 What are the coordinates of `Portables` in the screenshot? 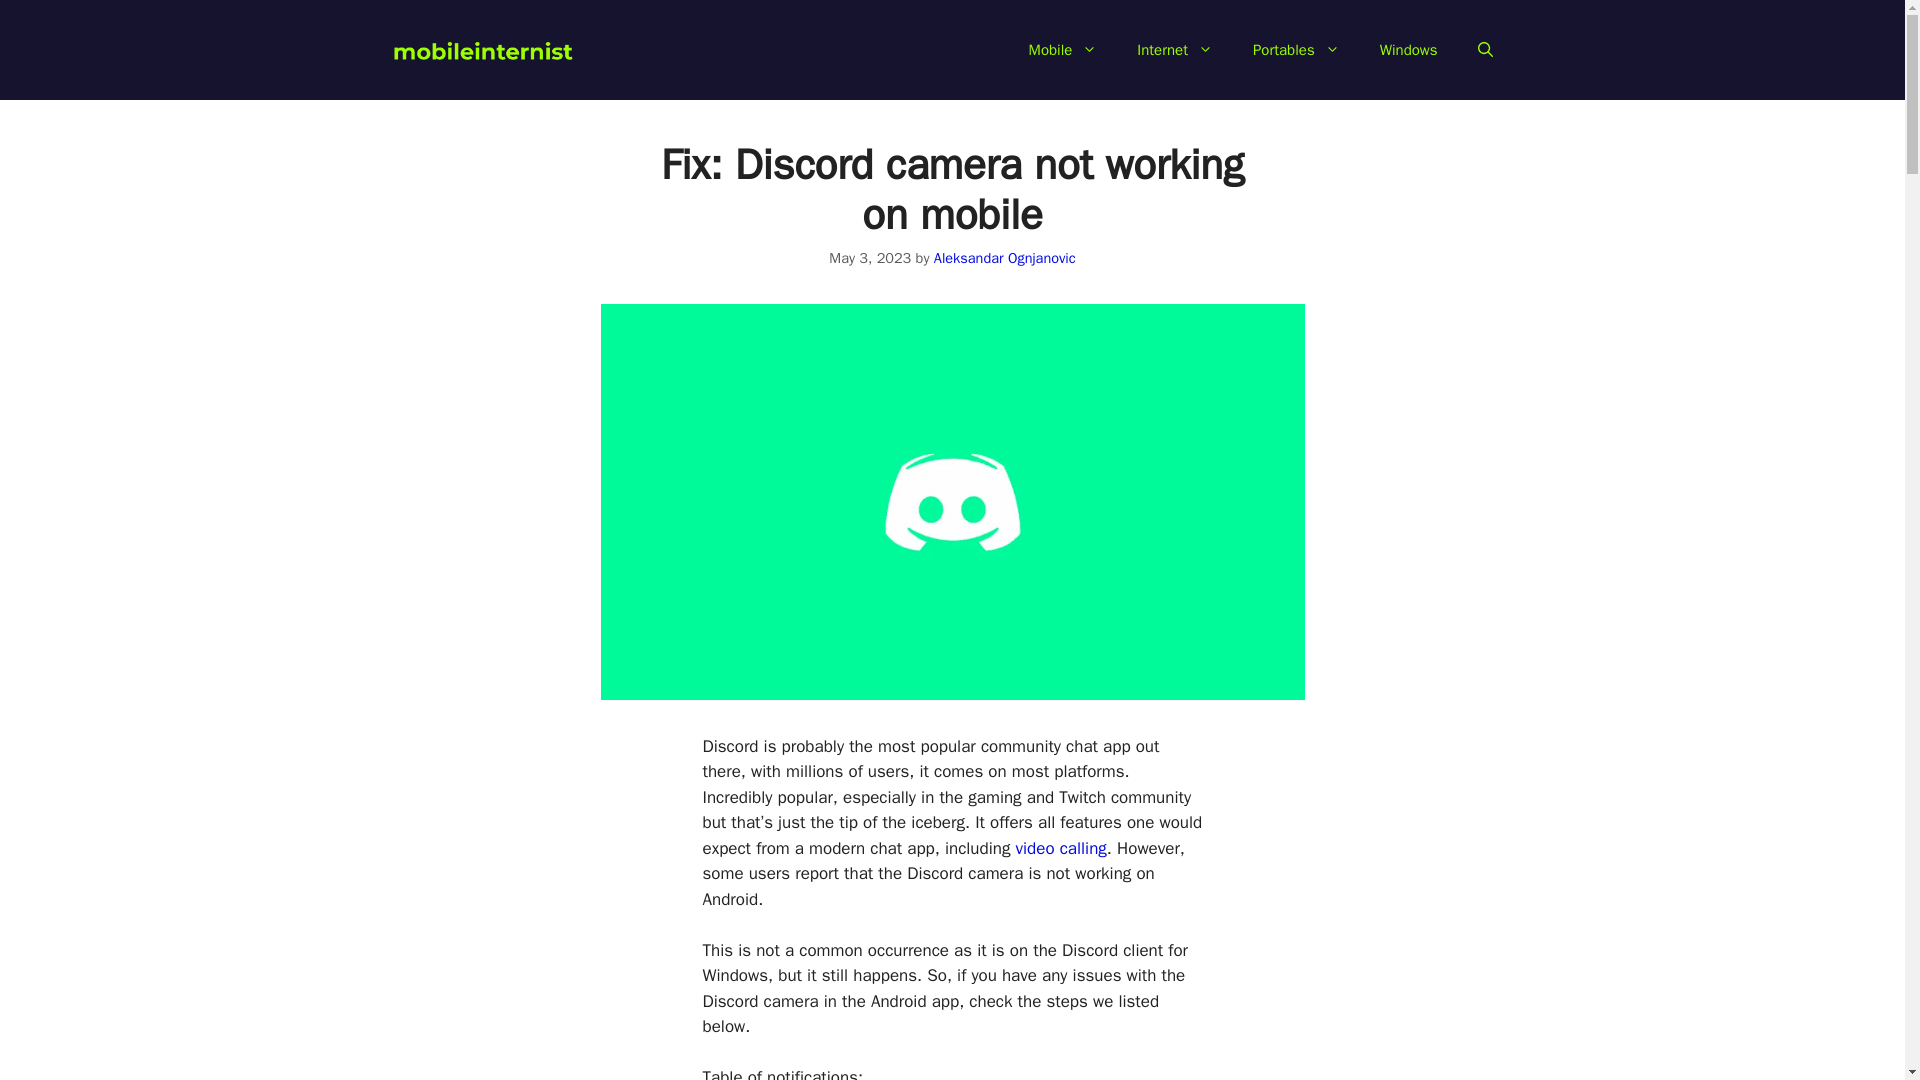 It's located at (1296, 50).